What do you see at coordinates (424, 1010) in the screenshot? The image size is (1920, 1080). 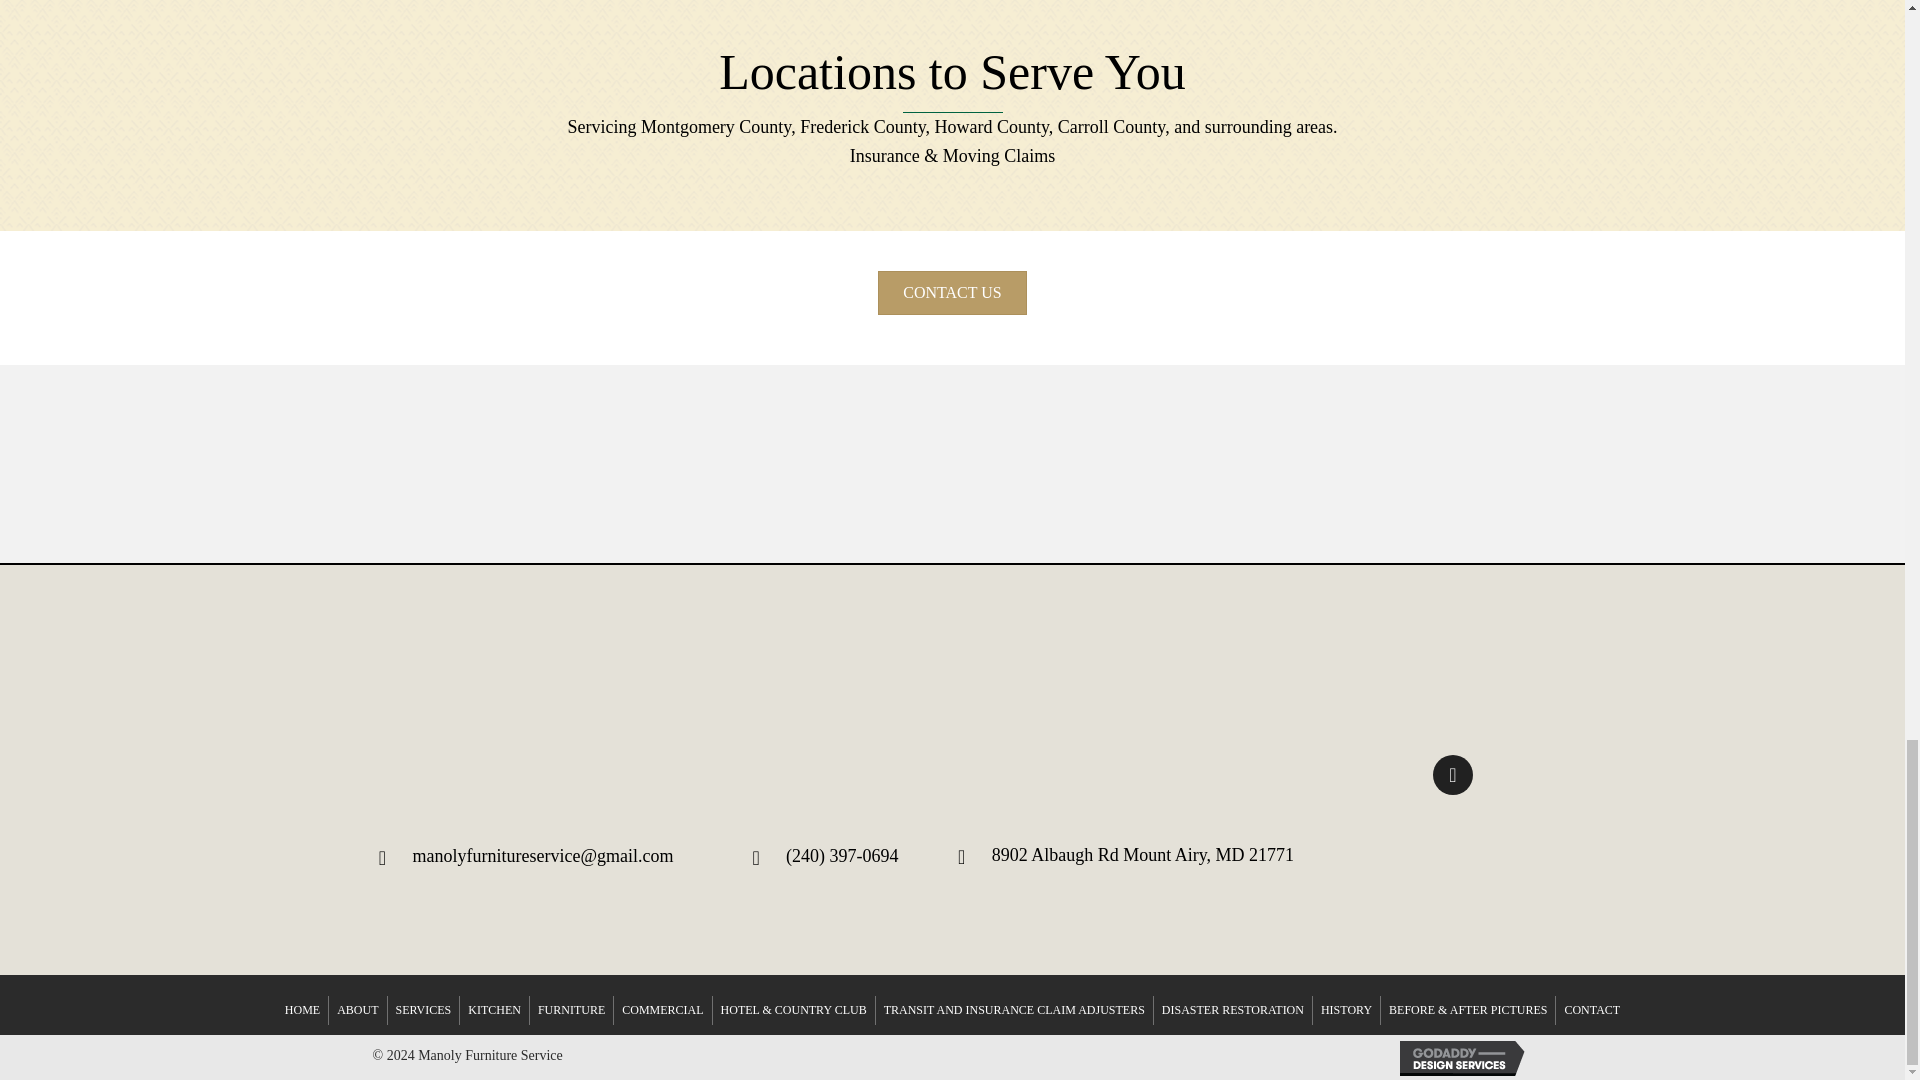 I see `SERVICES` at bounding box center [424, 1010].